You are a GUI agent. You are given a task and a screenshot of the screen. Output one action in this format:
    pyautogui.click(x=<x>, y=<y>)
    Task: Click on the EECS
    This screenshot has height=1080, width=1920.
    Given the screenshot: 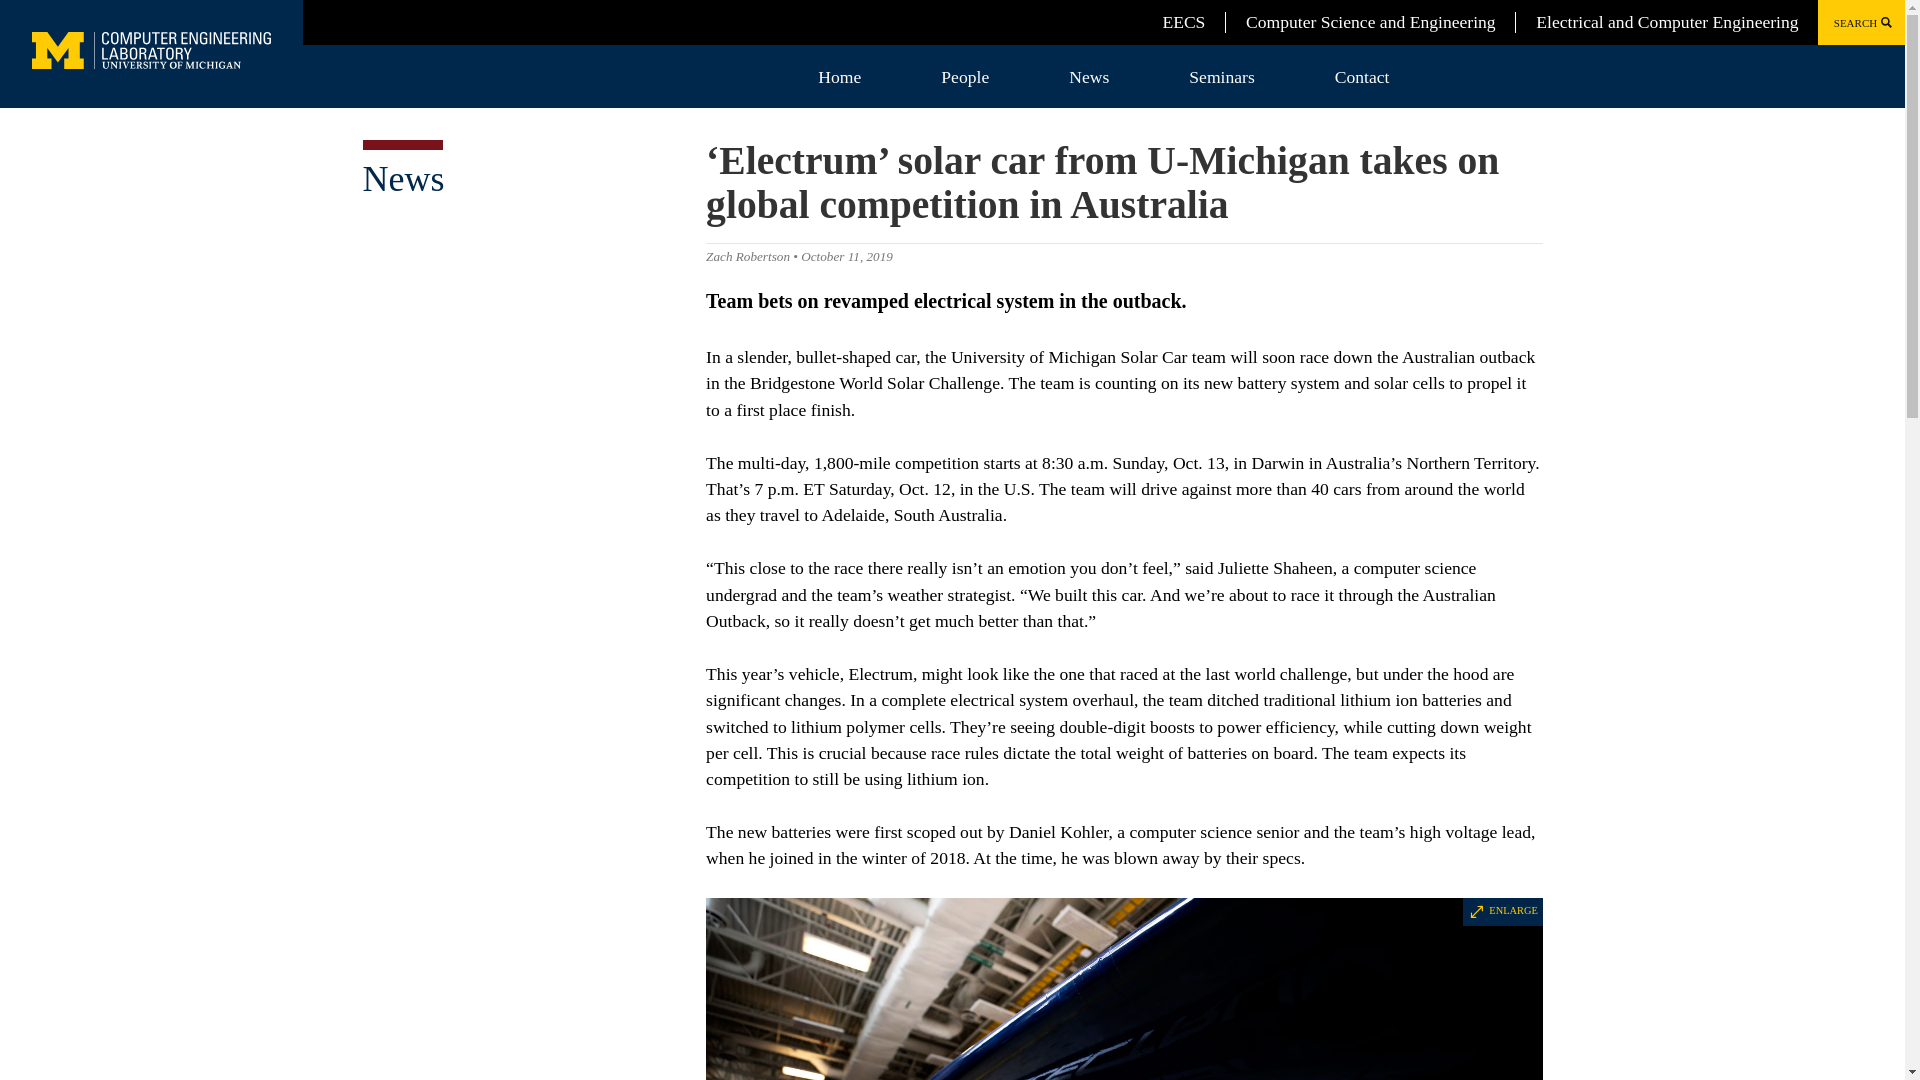 What is the action you would take?
    pyautogui.click(x=1183, y=22)
    